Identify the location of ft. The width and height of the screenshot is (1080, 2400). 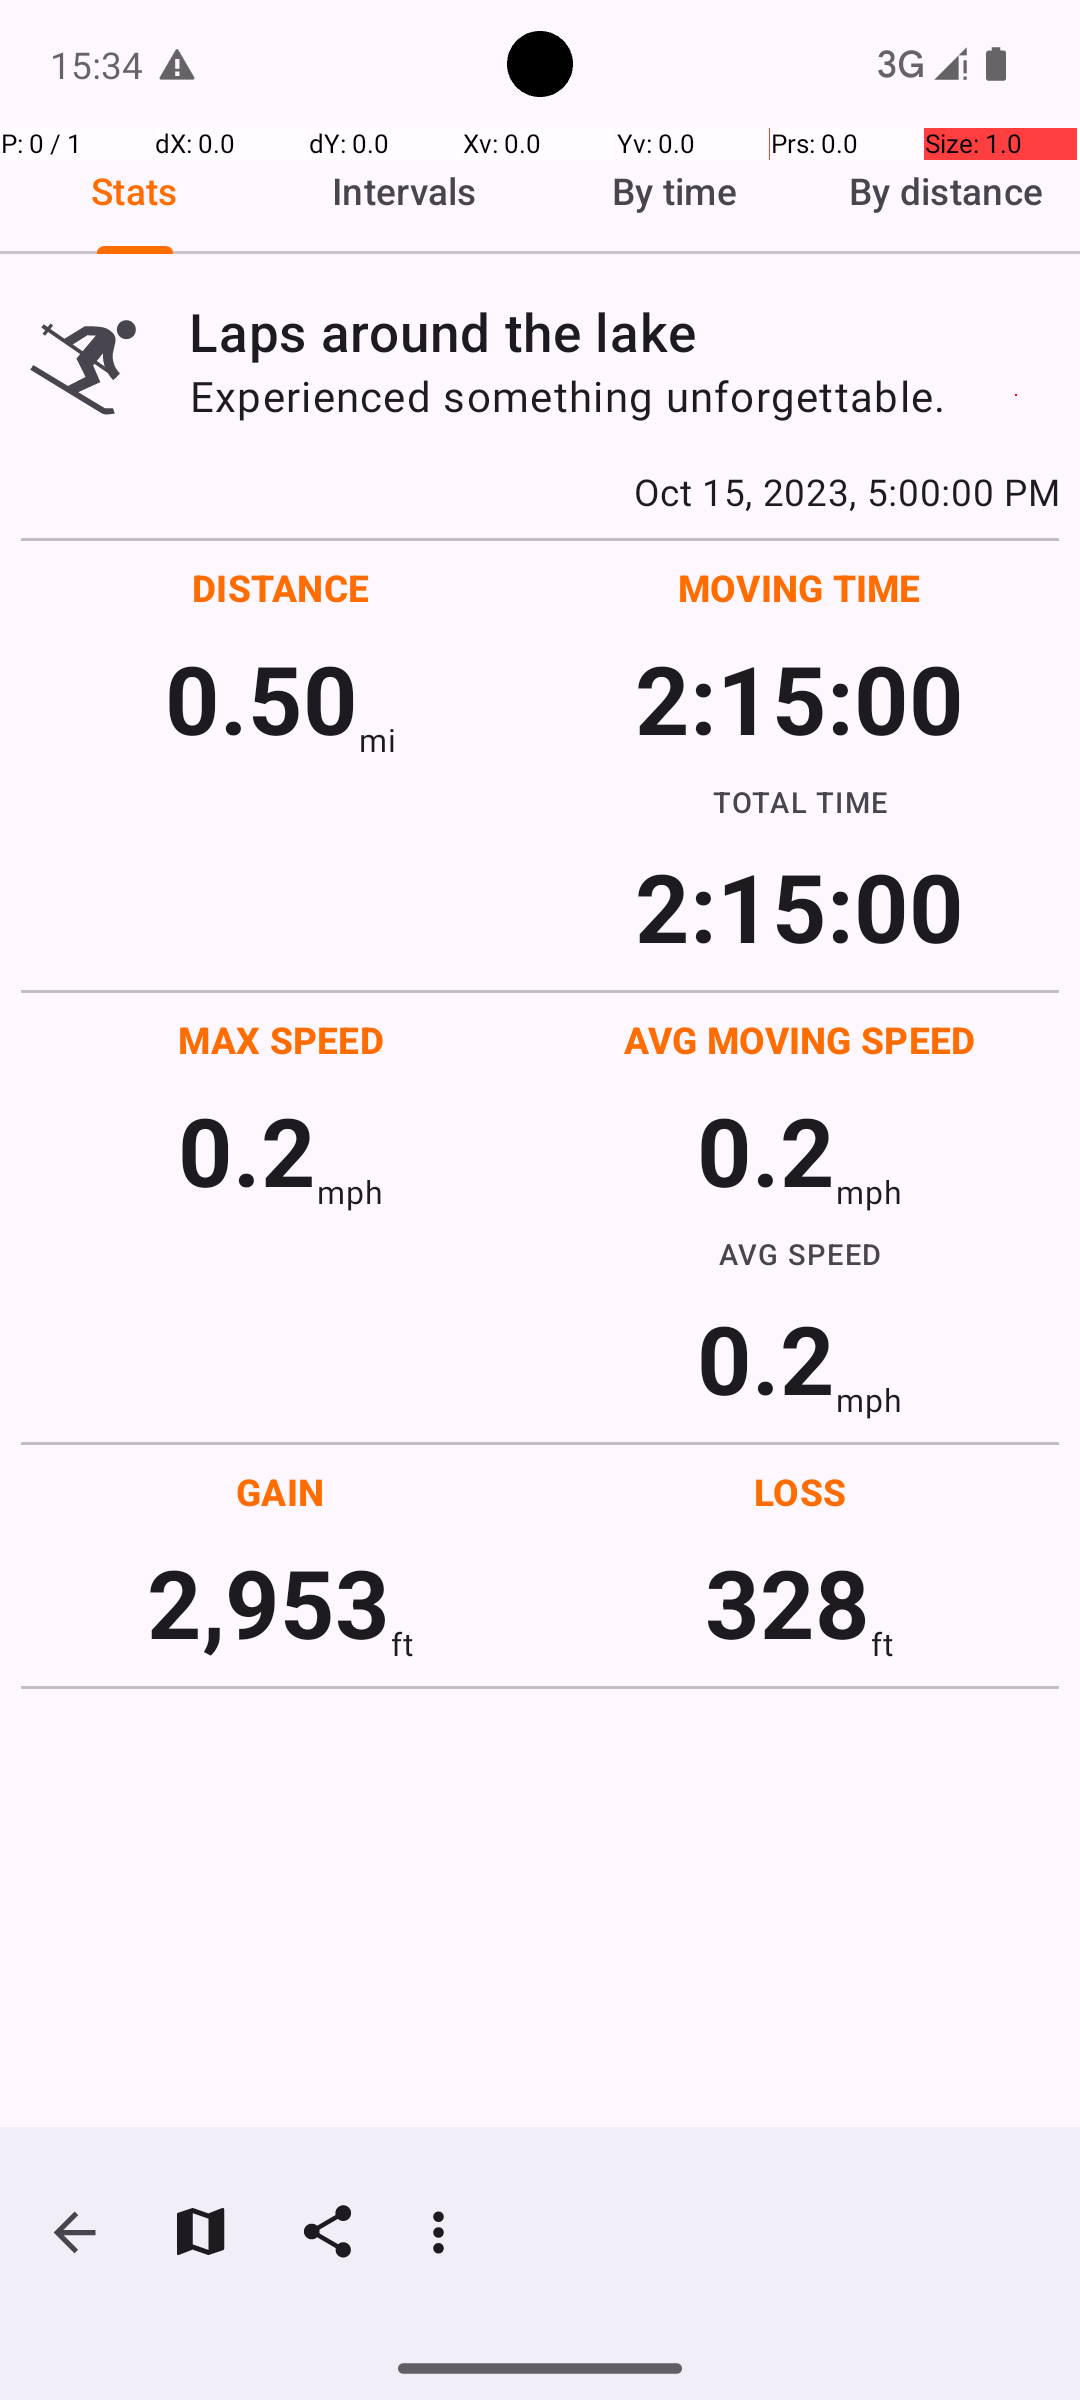
(402, 1644).